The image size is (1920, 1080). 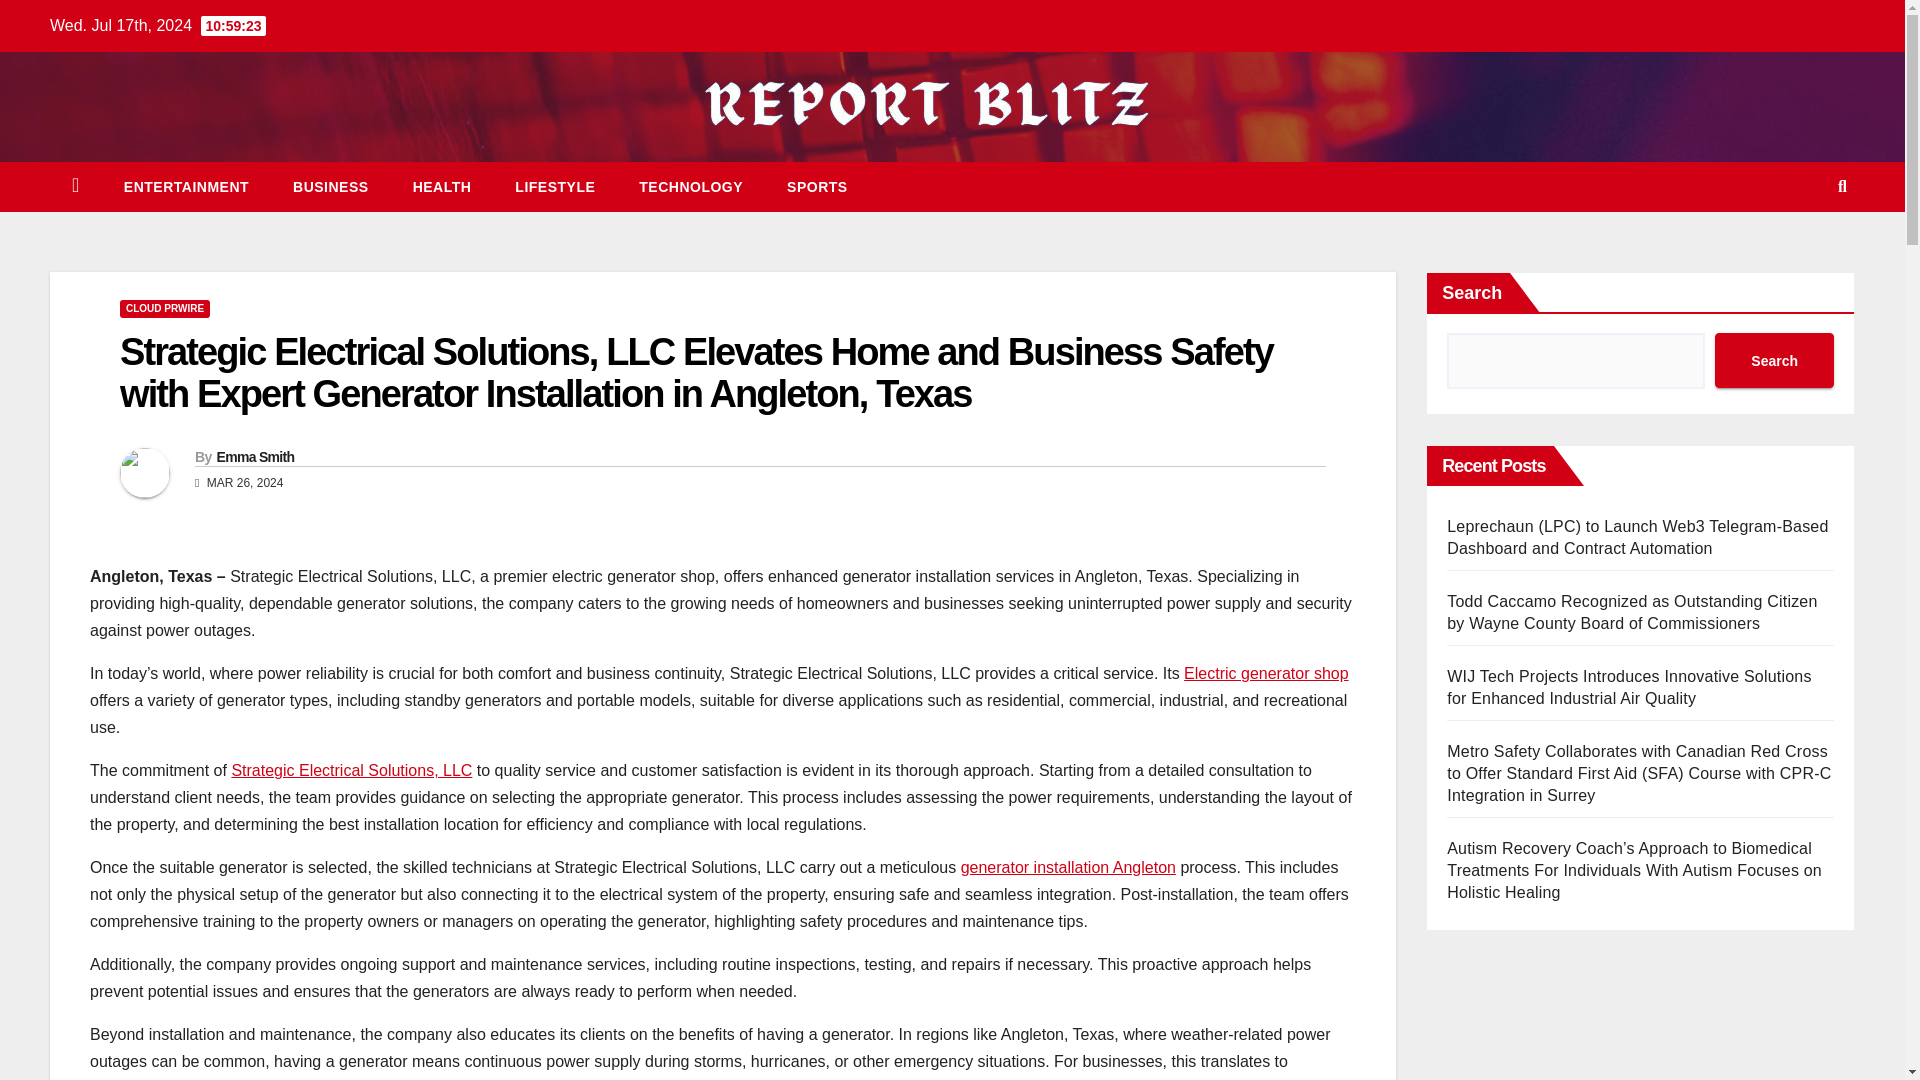 I want to click on Electric generator shop, so click(x=1266, y=673).